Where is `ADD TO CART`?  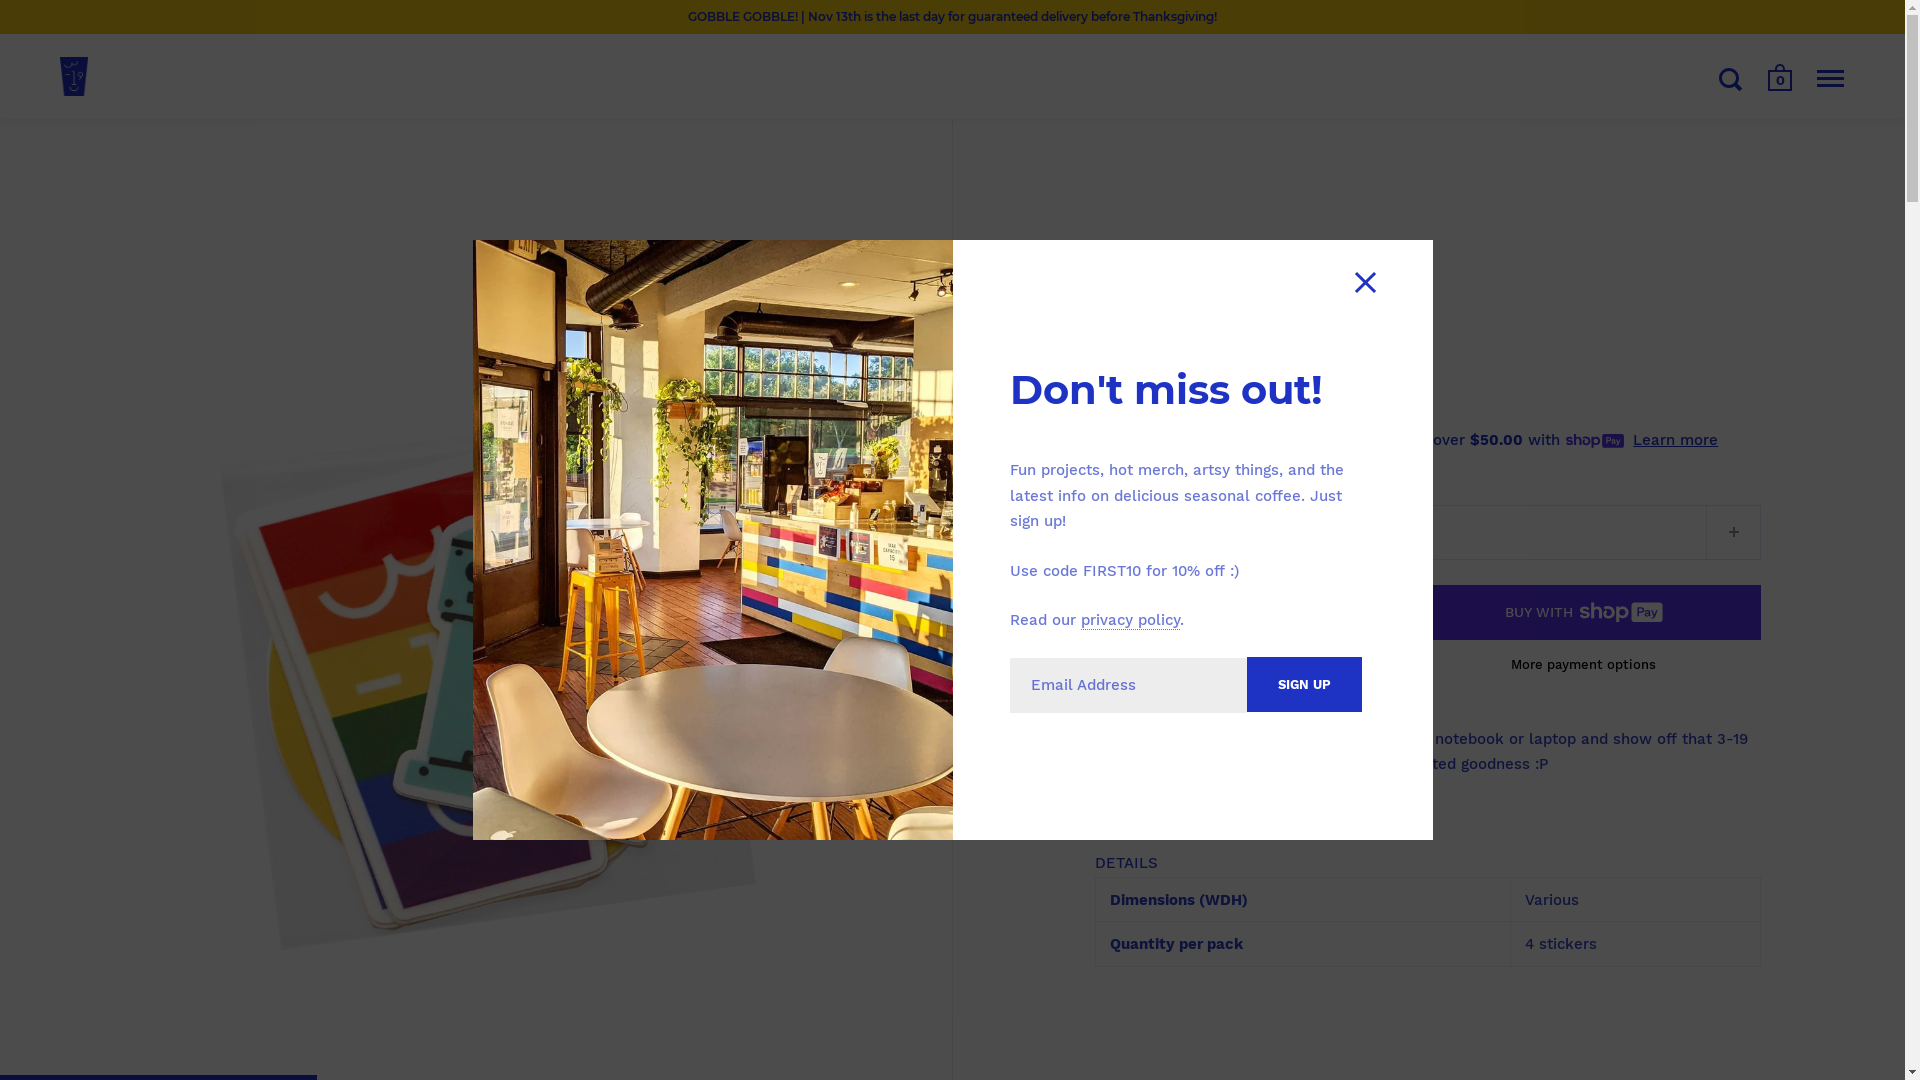 ADD TO CART is located at coordinates (1238, 612).